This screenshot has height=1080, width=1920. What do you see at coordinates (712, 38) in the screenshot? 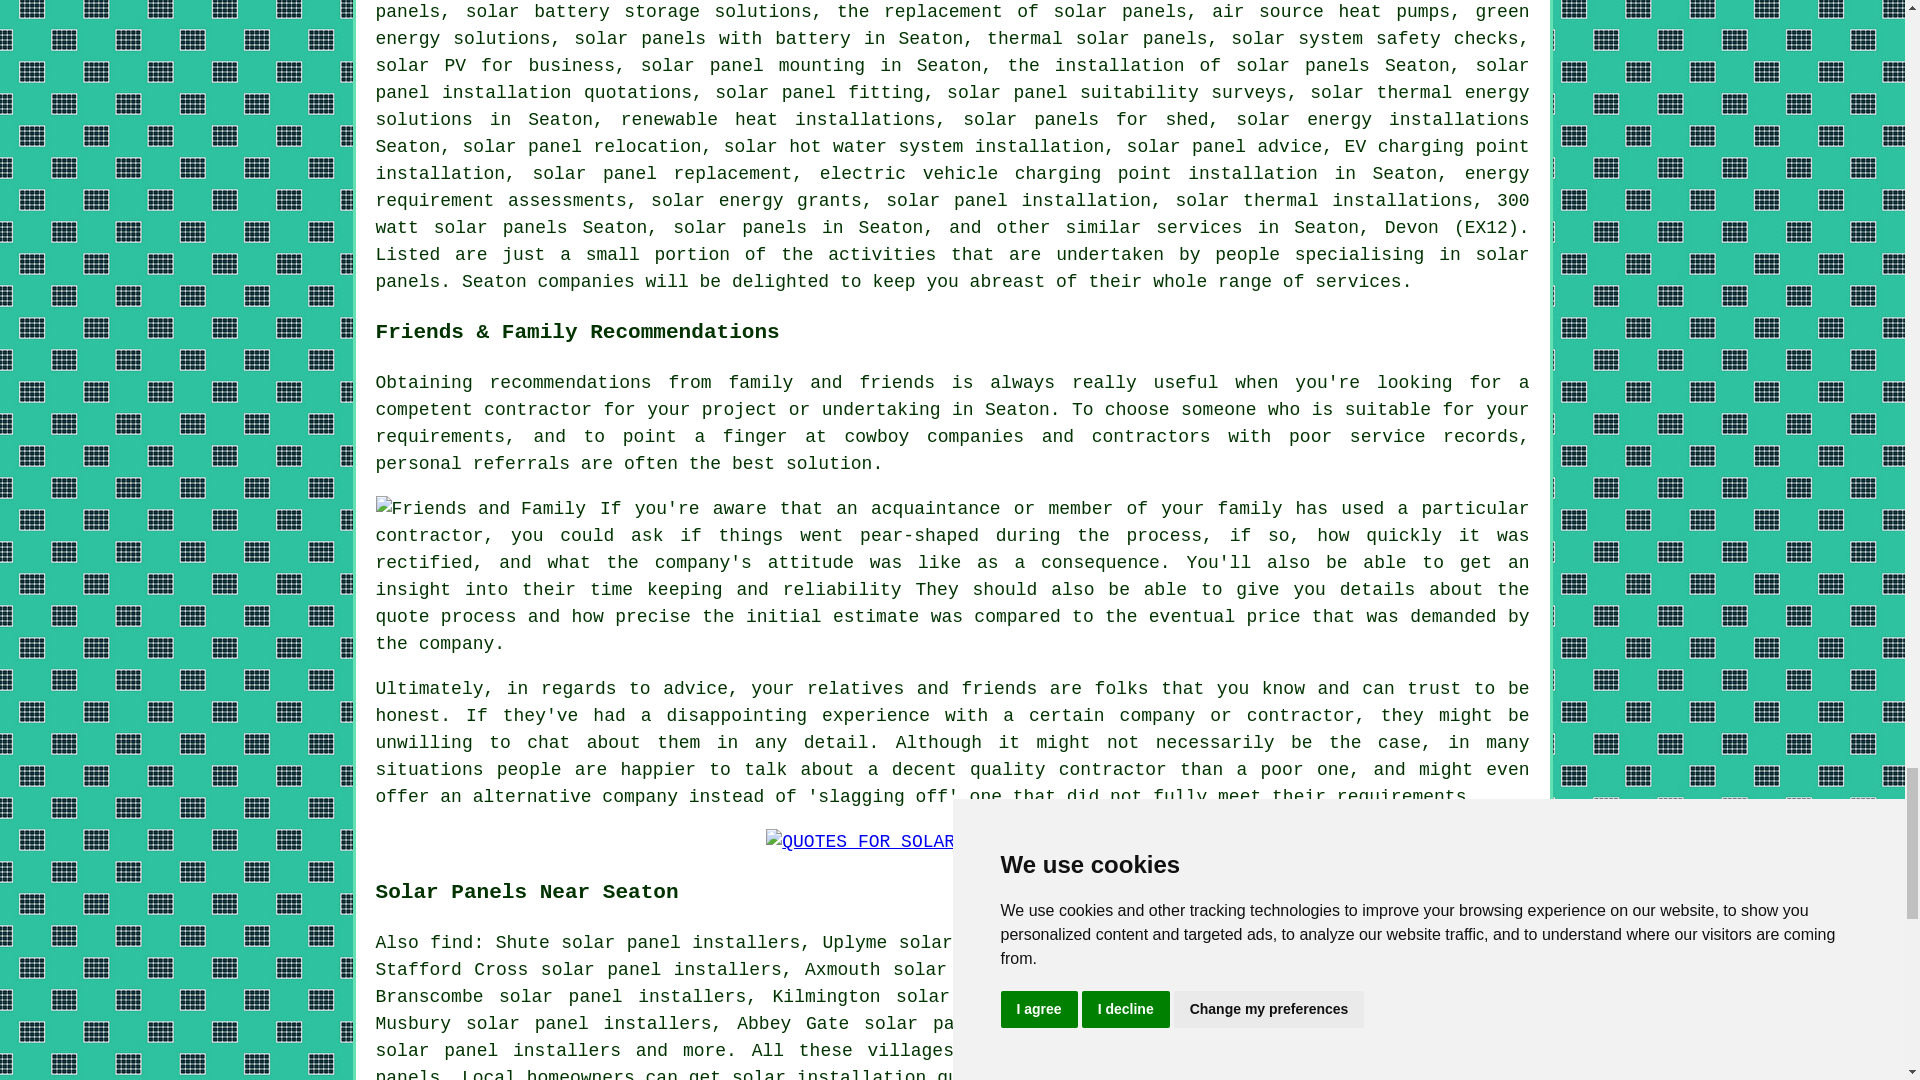
I see `solar panels with battery` at bounding box center [712, 38].